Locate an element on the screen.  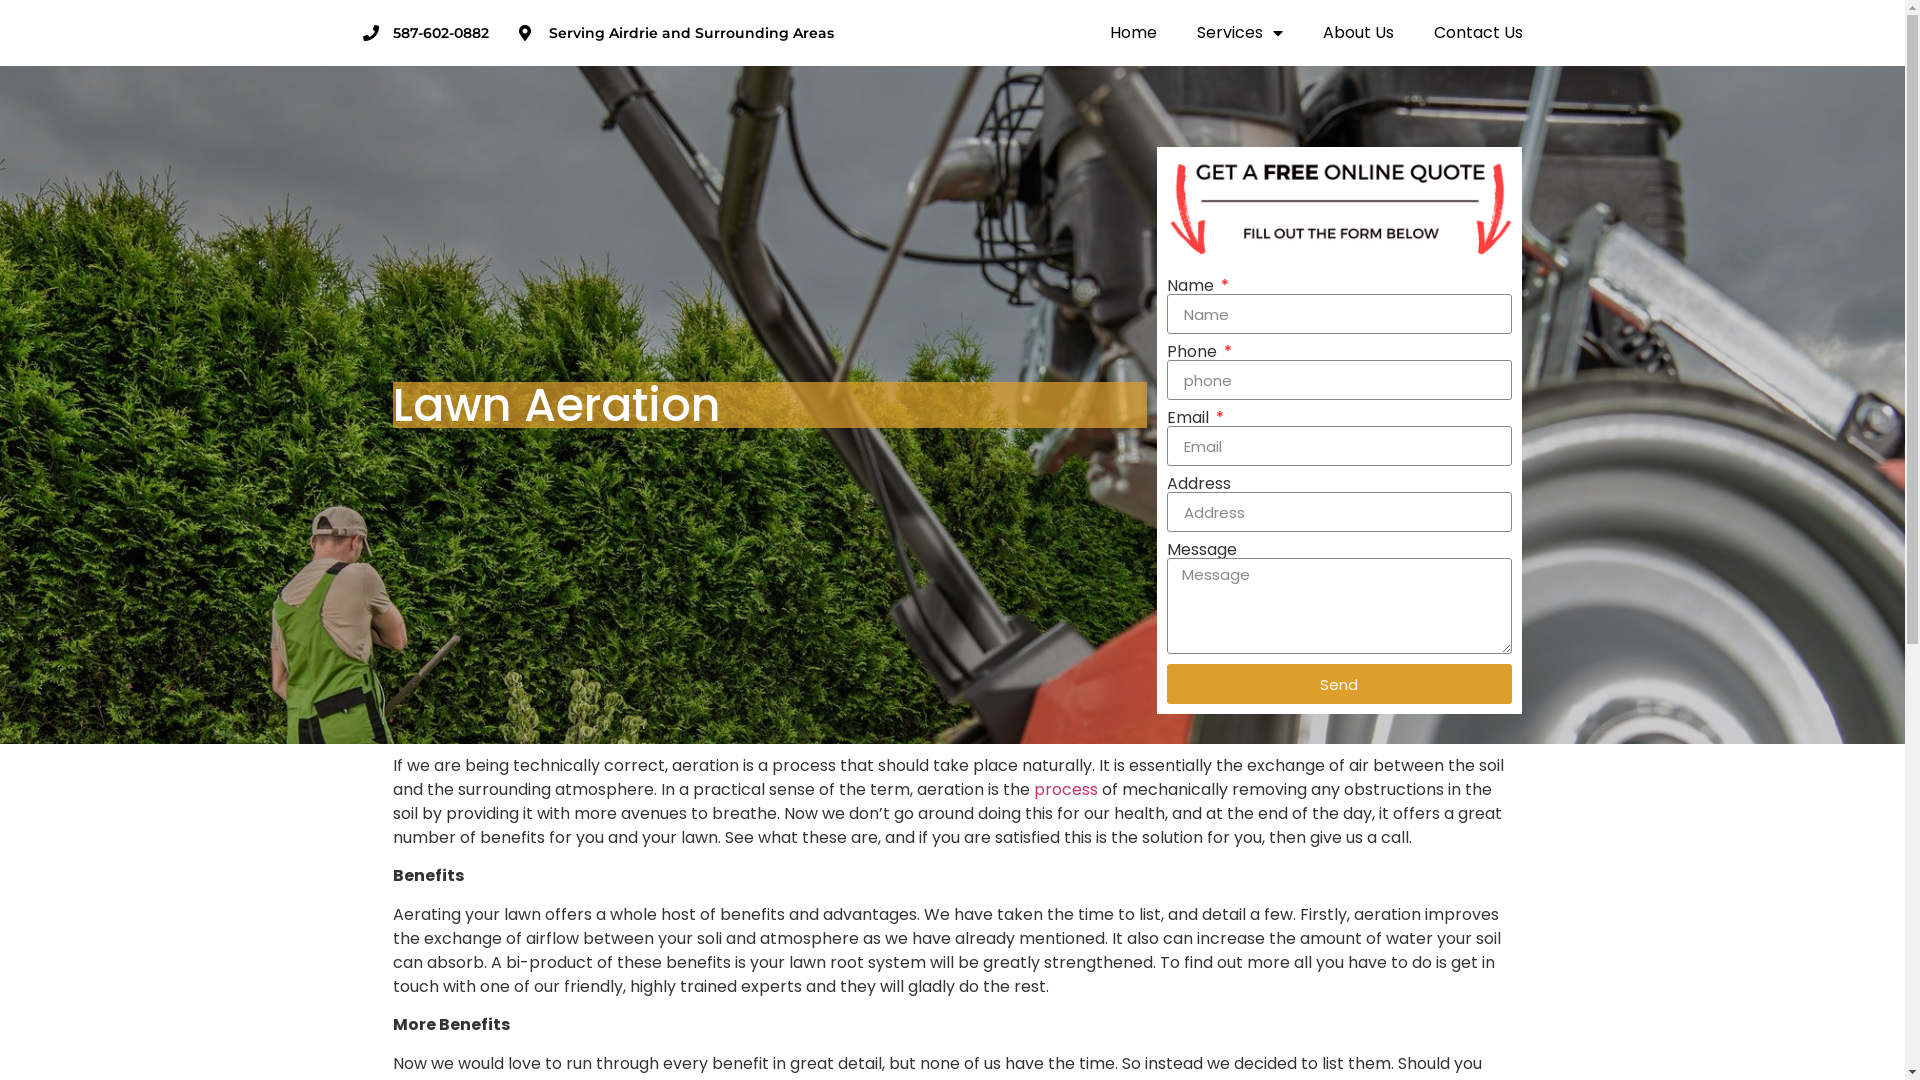
process is located at coordinates (1066, 790).